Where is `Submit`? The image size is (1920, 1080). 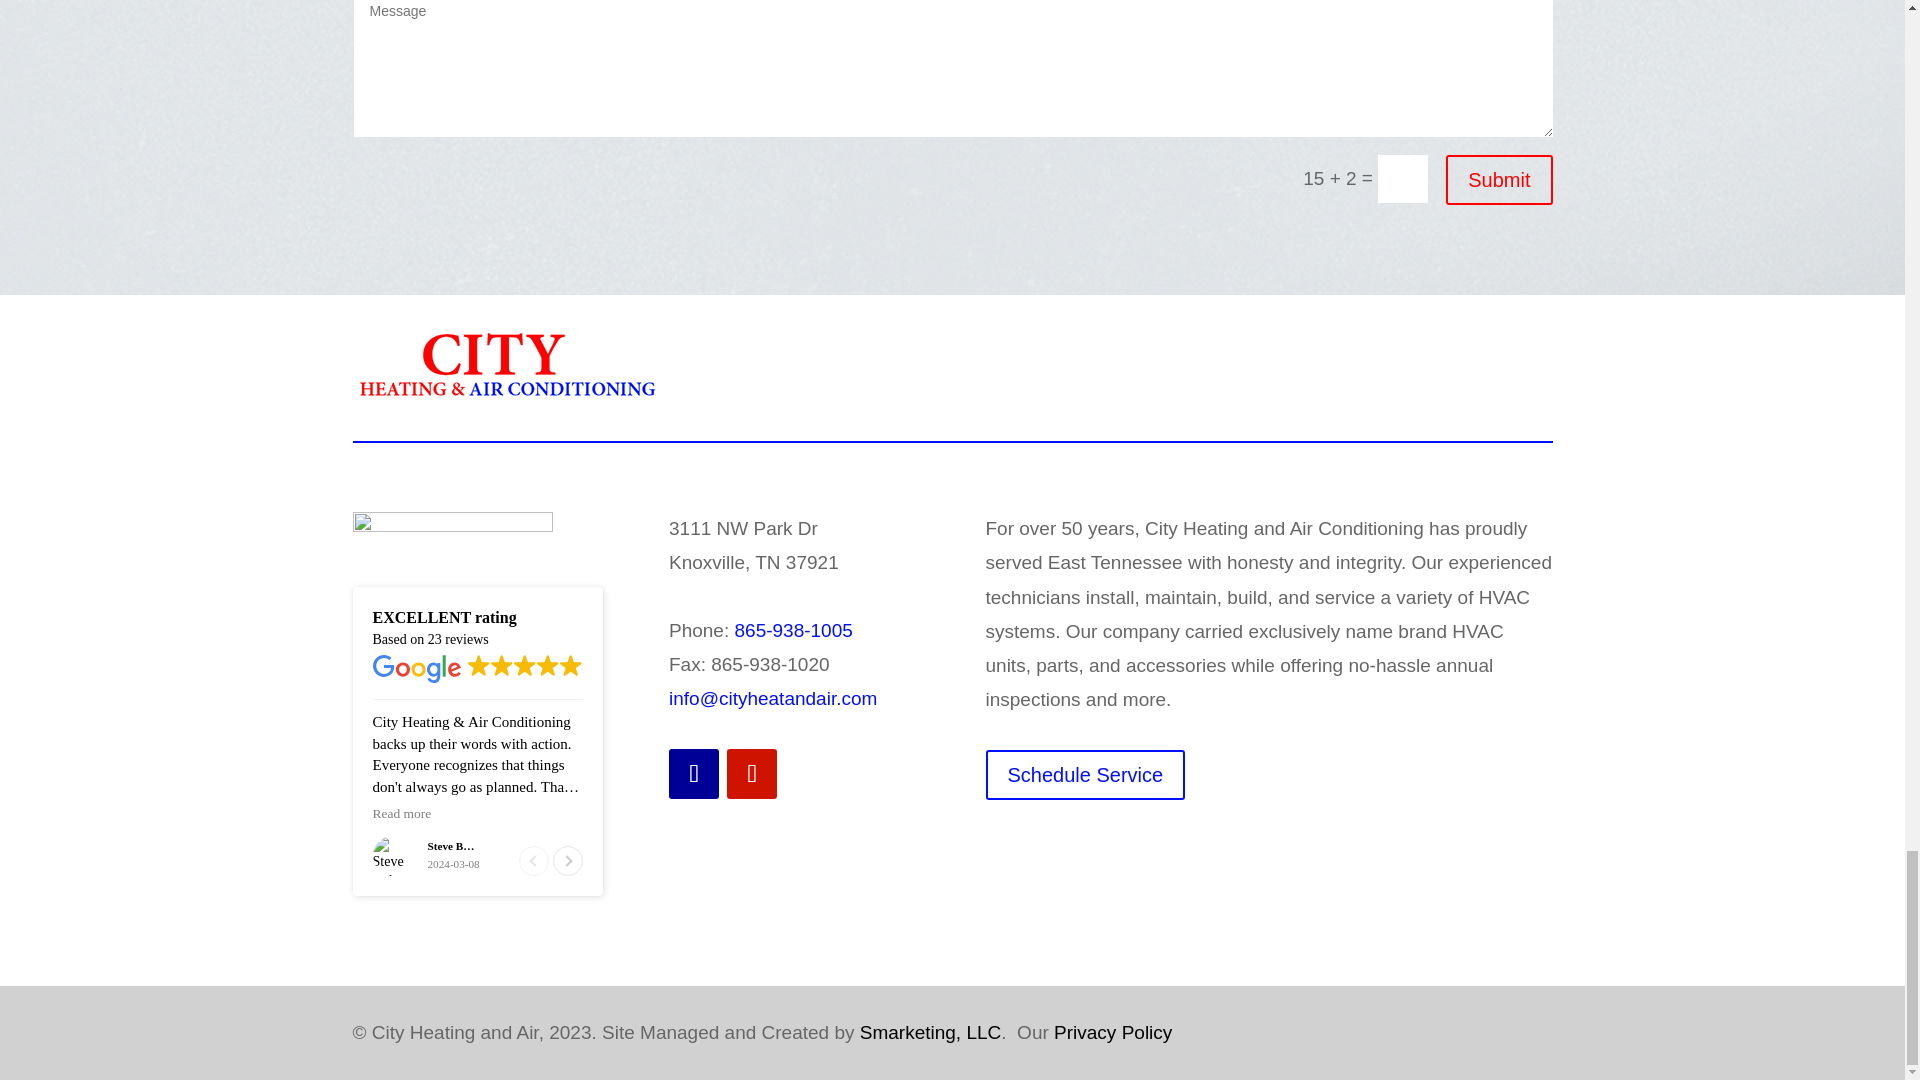 Submit is located at coordinates (1498, 180).